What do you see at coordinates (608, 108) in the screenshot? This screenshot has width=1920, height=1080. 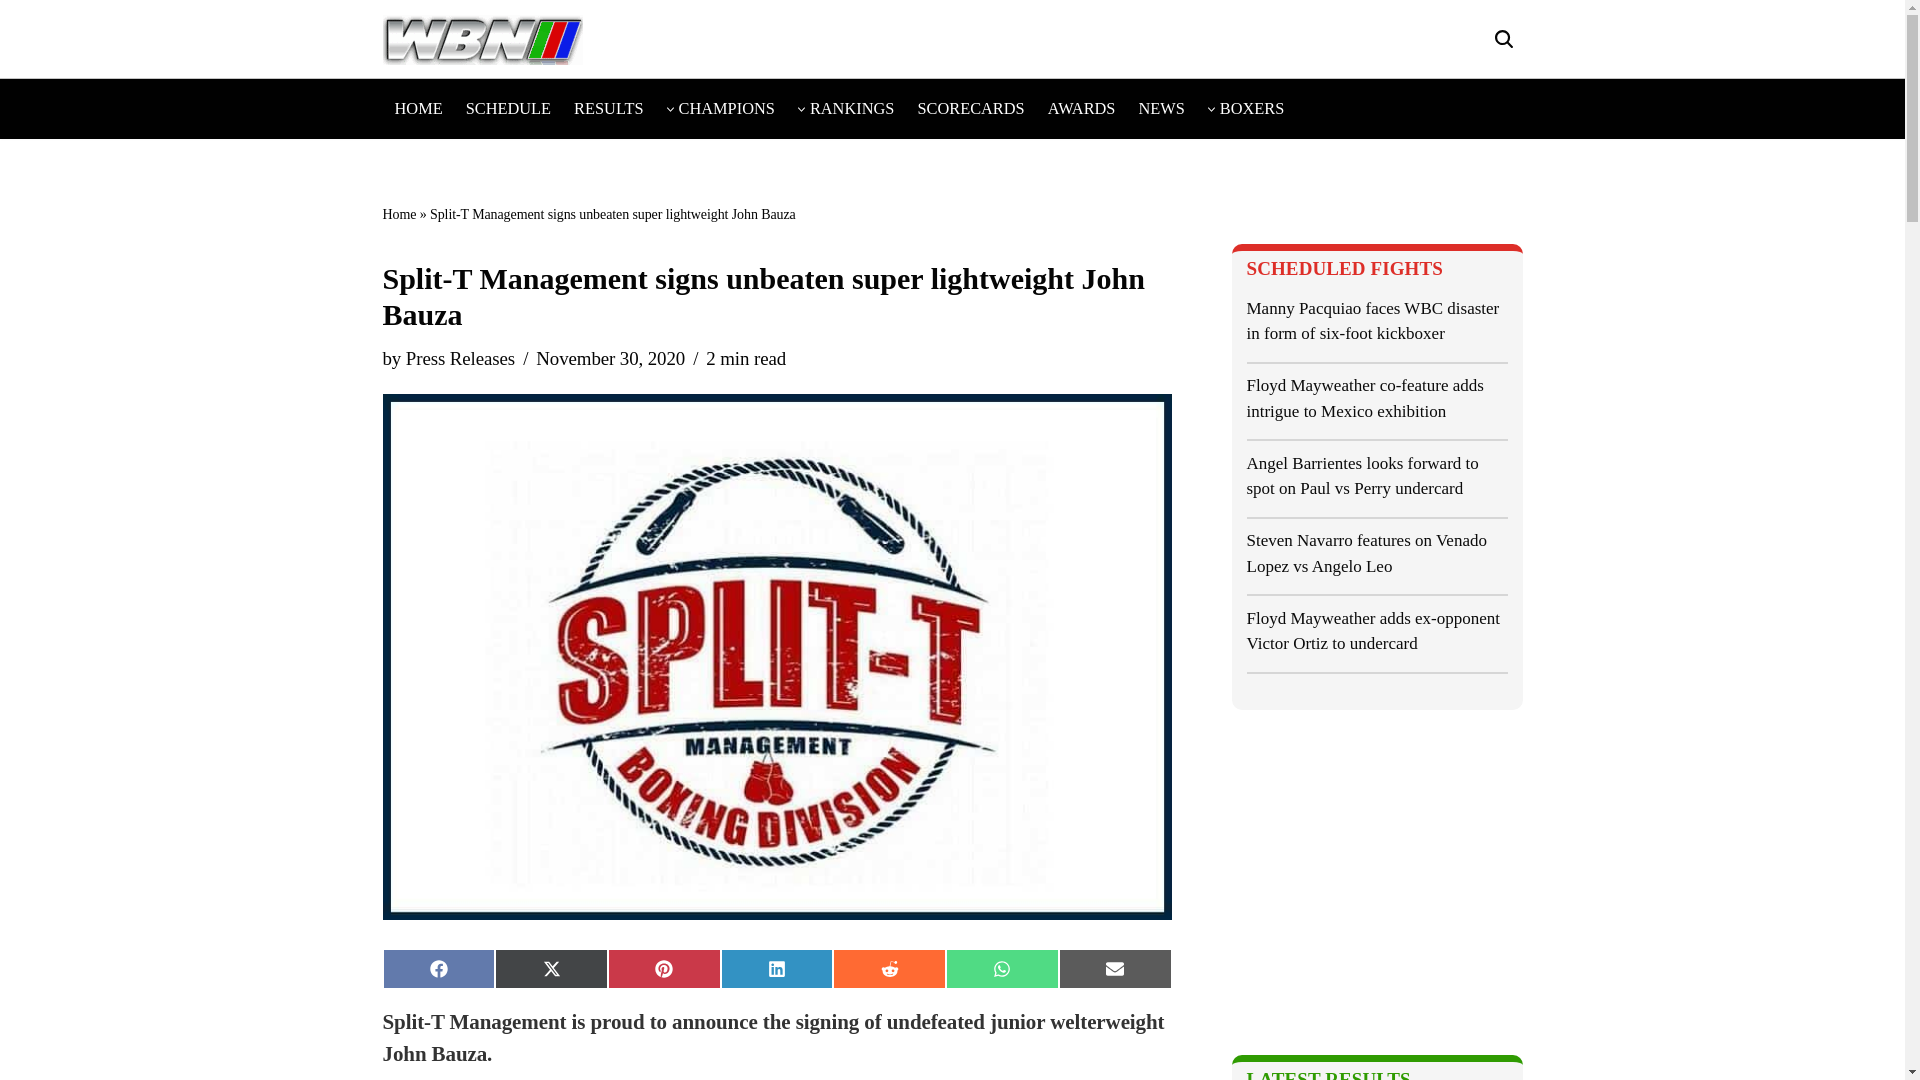 I see `RESULTS` at bounding box center [608, 108].